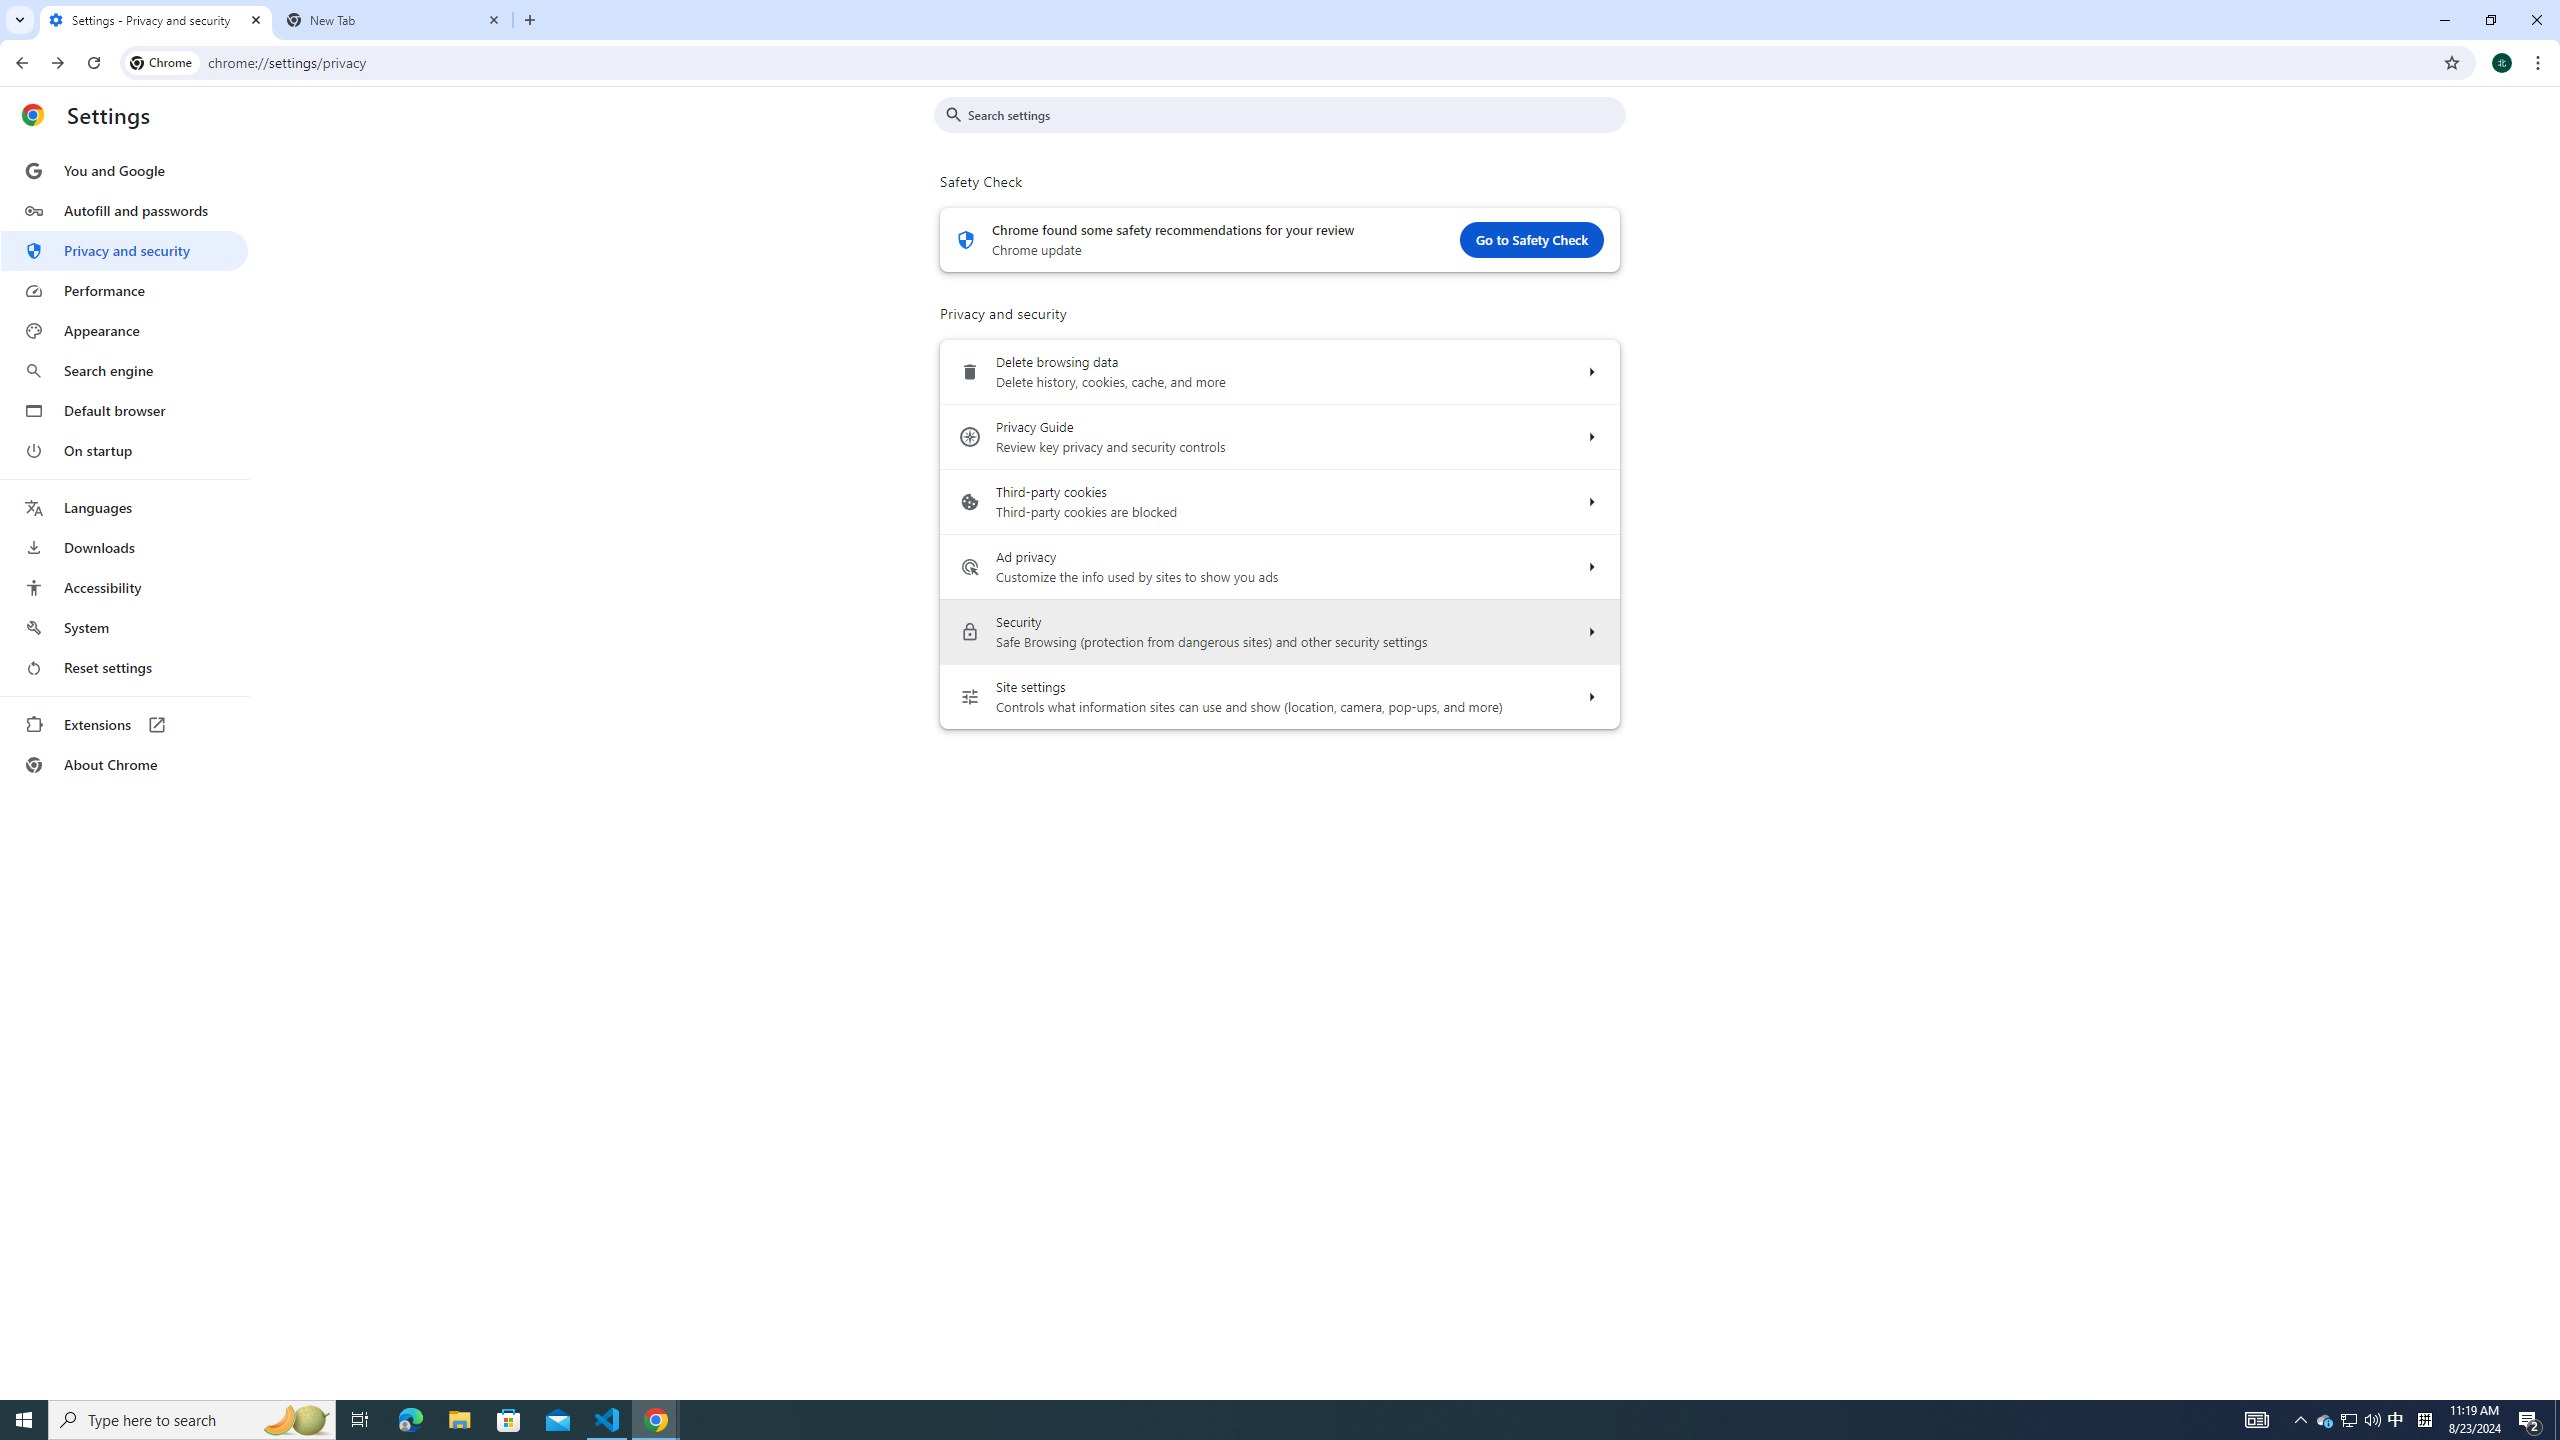 The width and height of the screenshot is (2560, 1440). I want to click on Privacy Guide Review key privacy and security controls, so click(1590, 436).